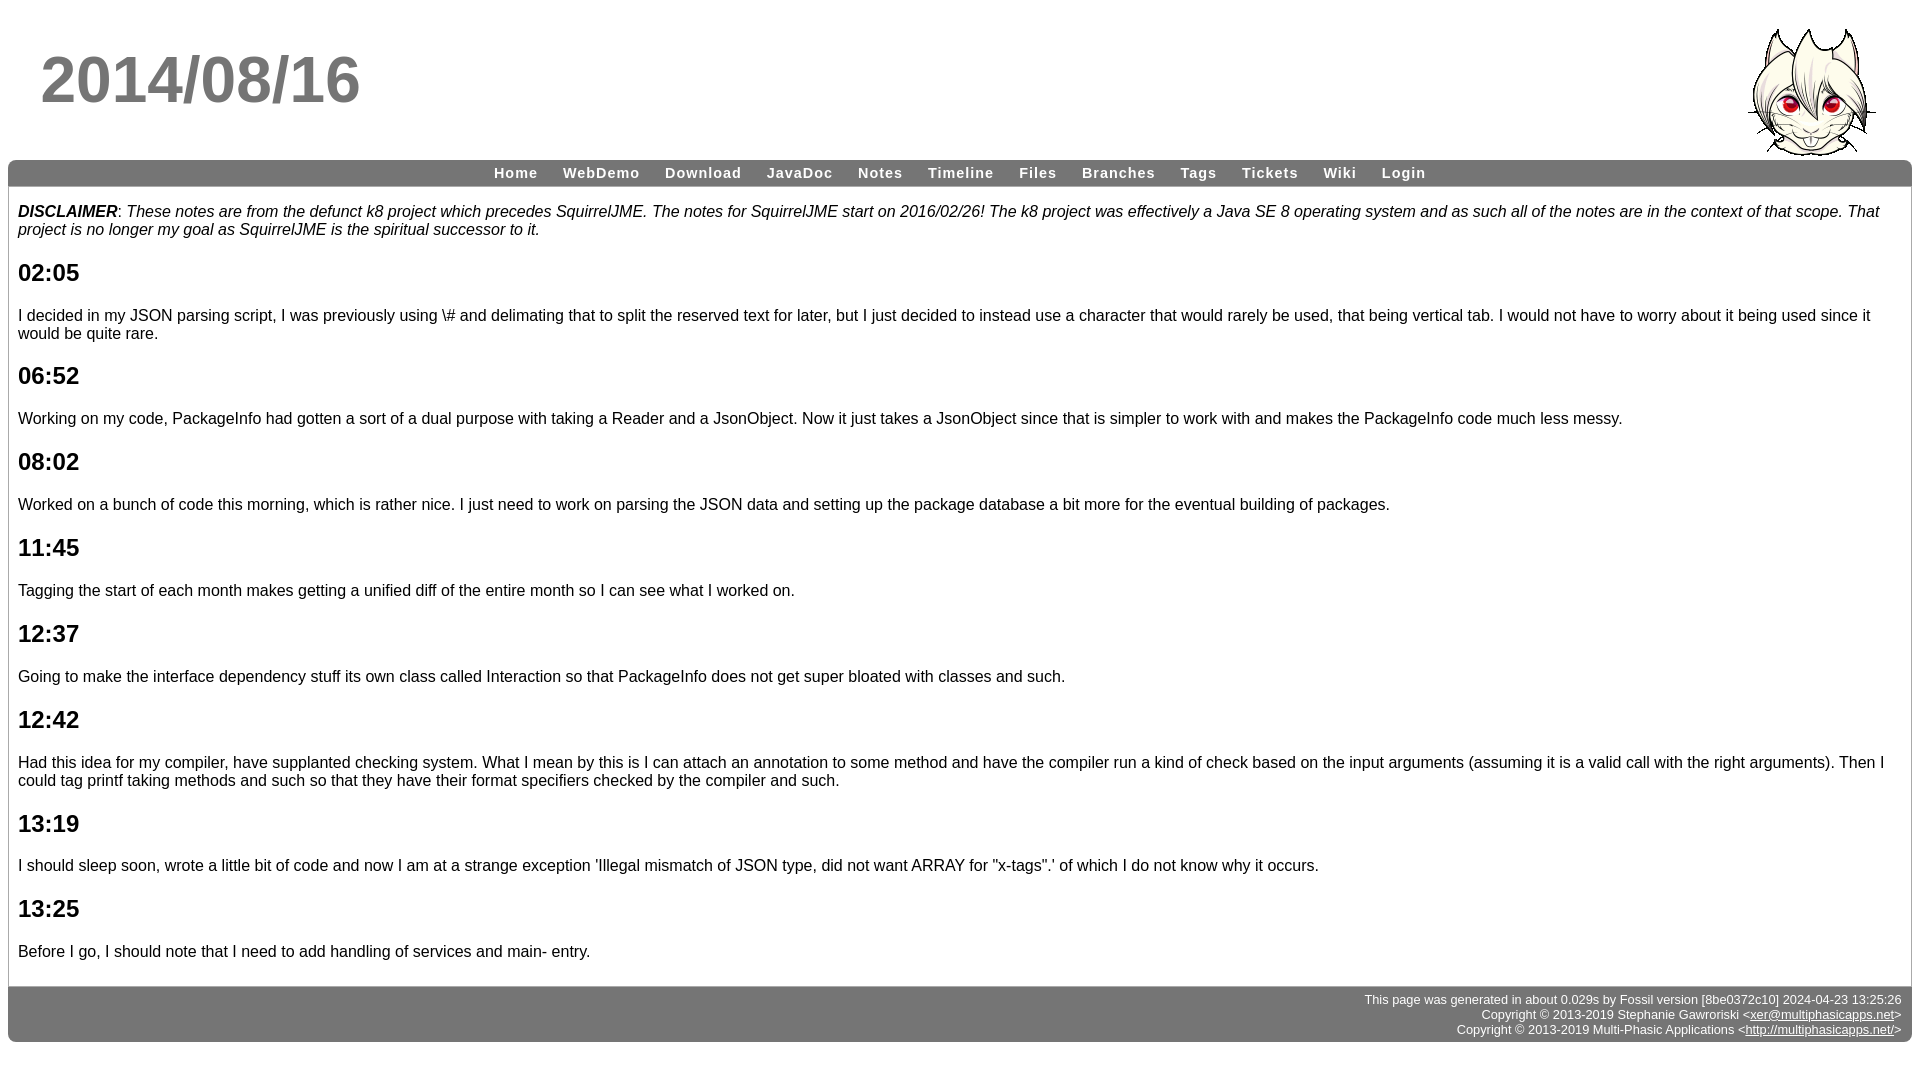 This screenshot has width=1920, height=1080. I want to click on JavaDoc, so click(799, 172).